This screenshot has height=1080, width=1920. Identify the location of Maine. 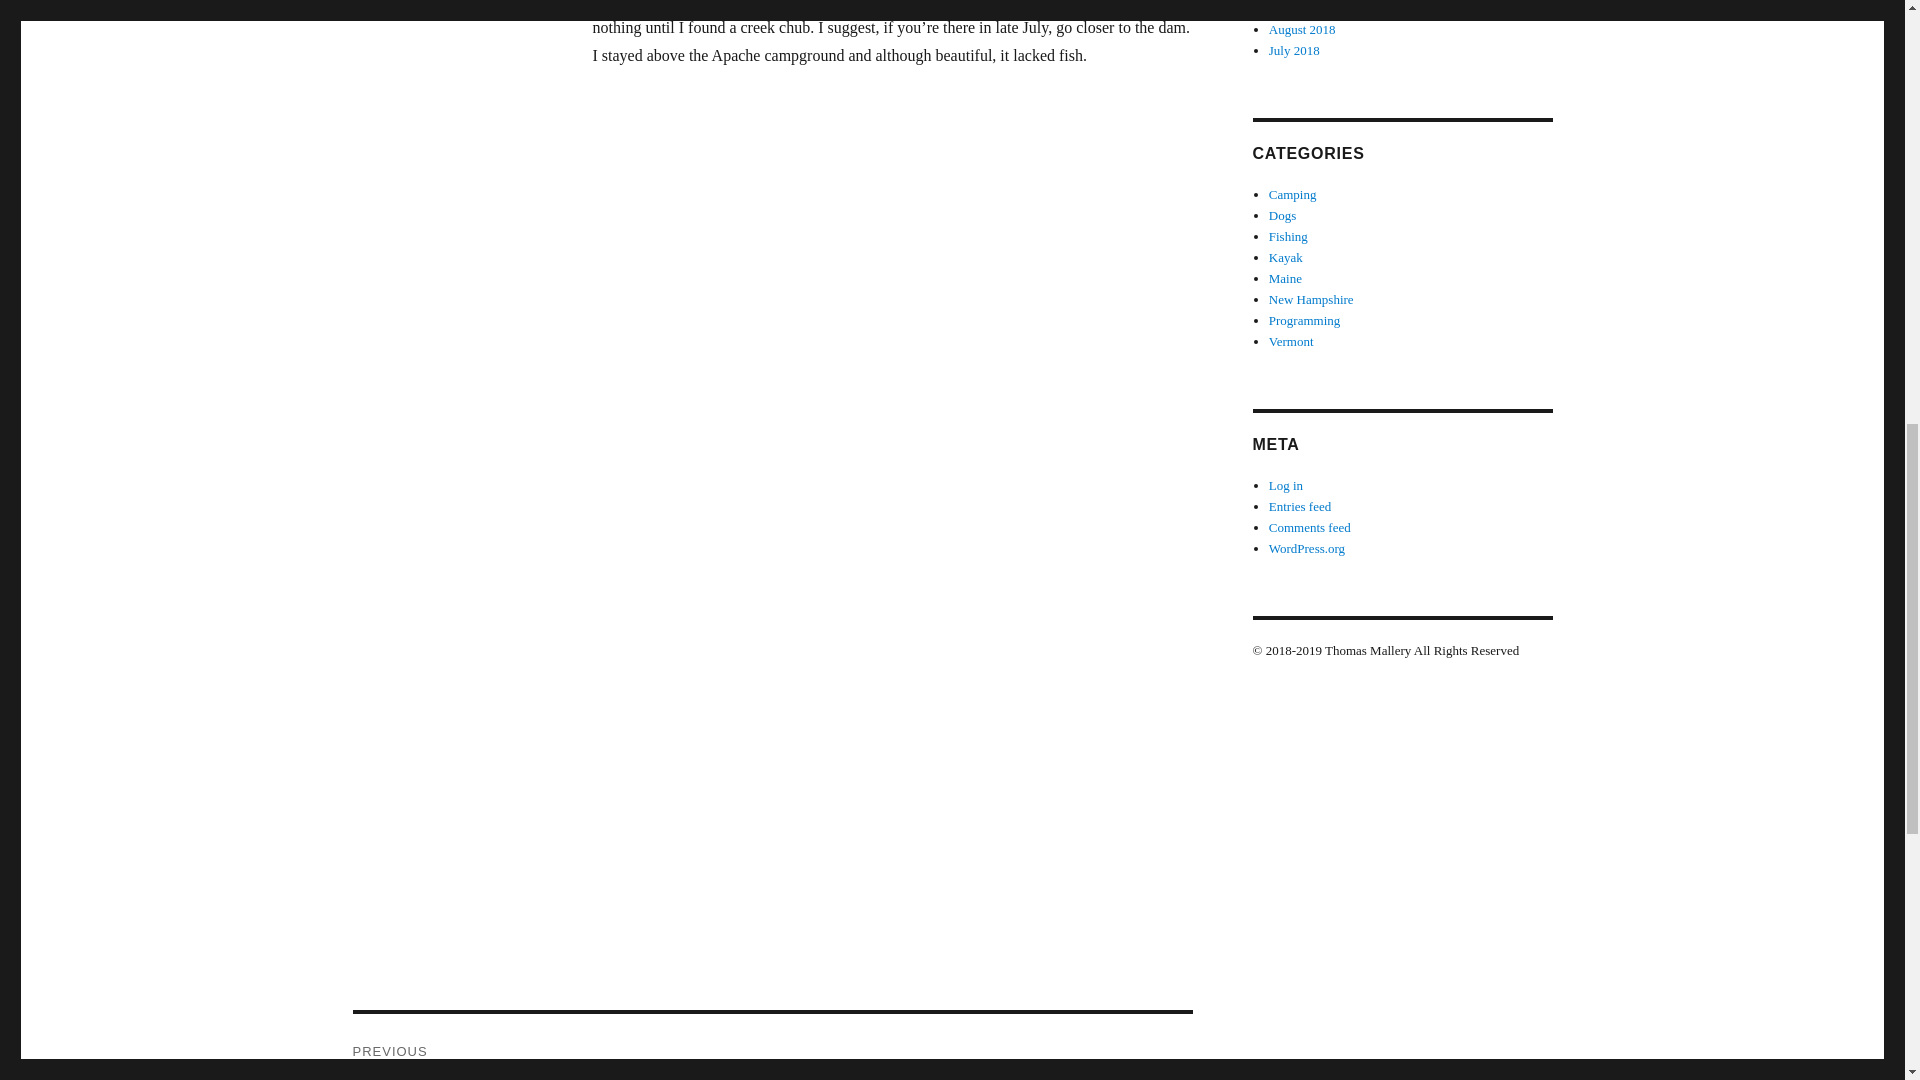
(1288, 236).